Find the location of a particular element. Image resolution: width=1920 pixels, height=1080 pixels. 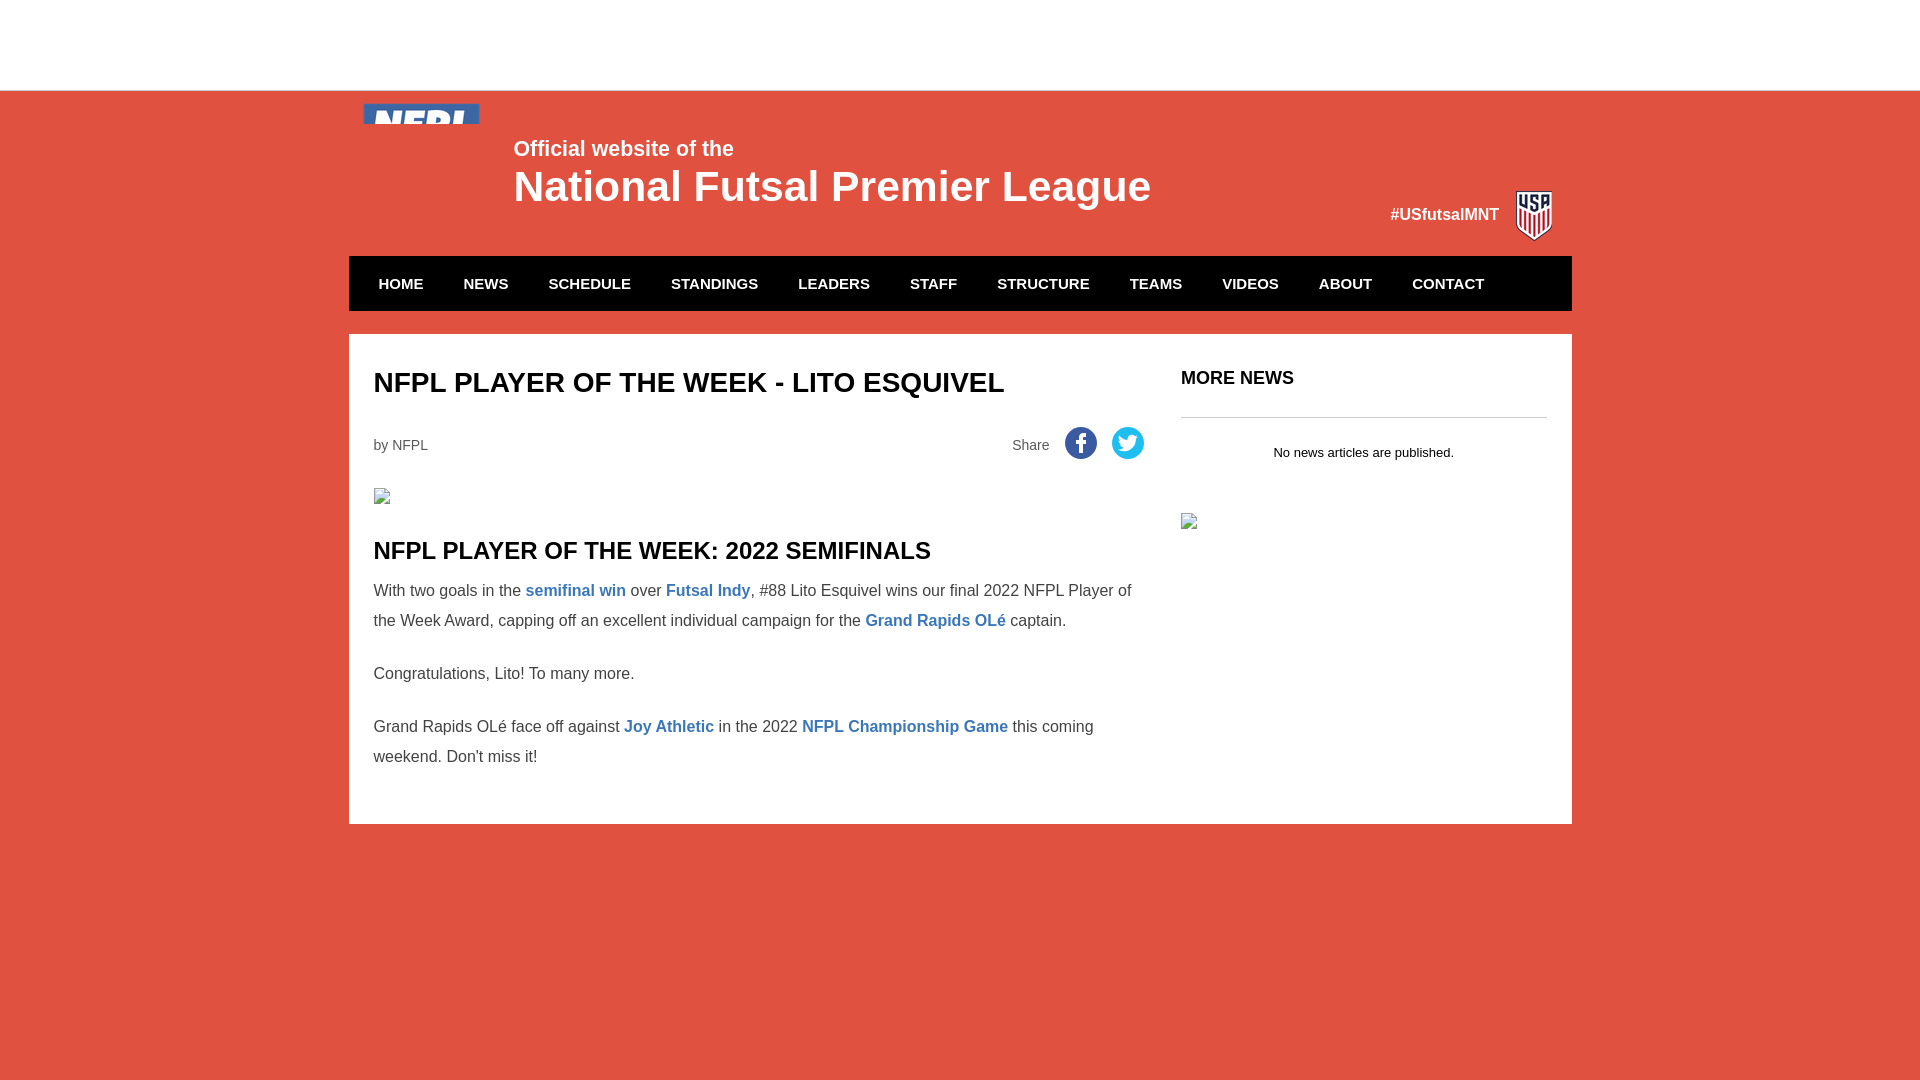

STRUCTURE is located at coordinates (1043, 283).